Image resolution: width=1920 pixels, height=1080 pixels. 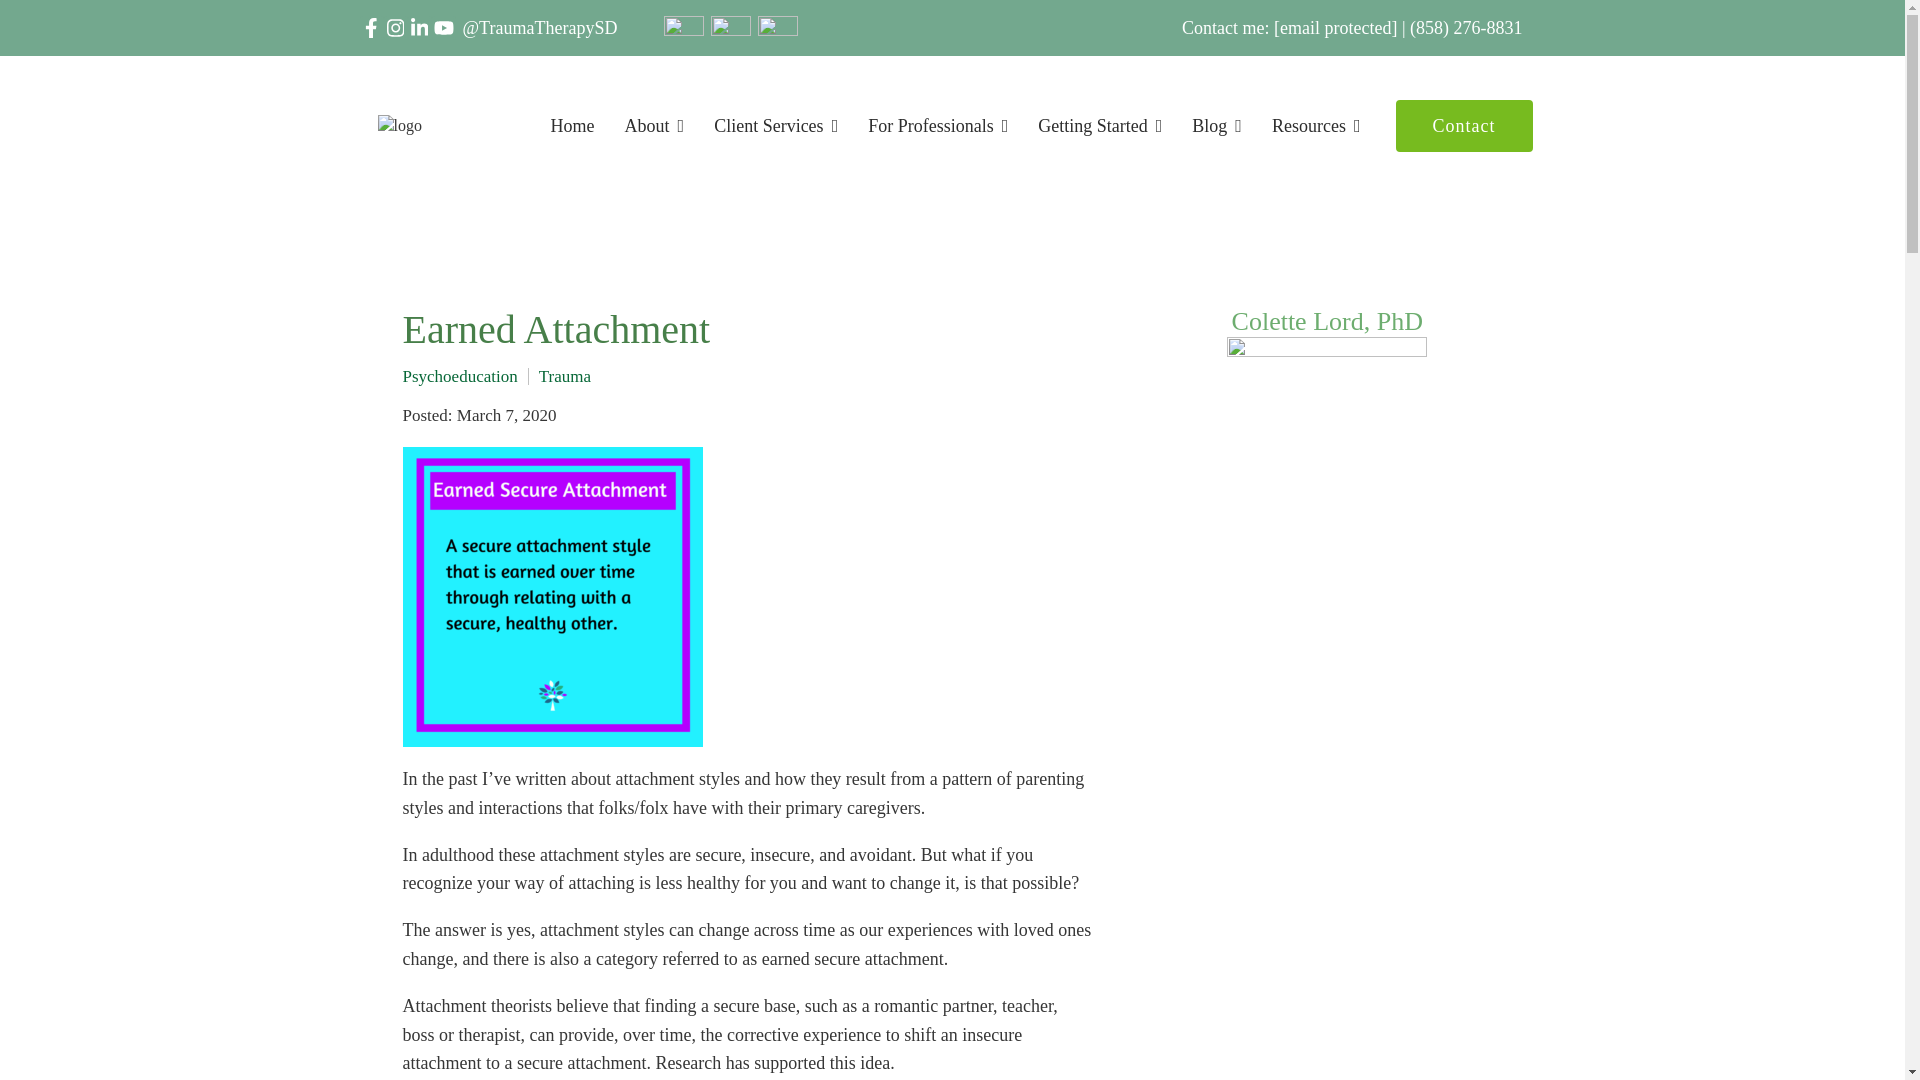 What do you see at coordinates (1316, 126) in the screenshot?
I see `Resources` at bounding box center [1316, 126].